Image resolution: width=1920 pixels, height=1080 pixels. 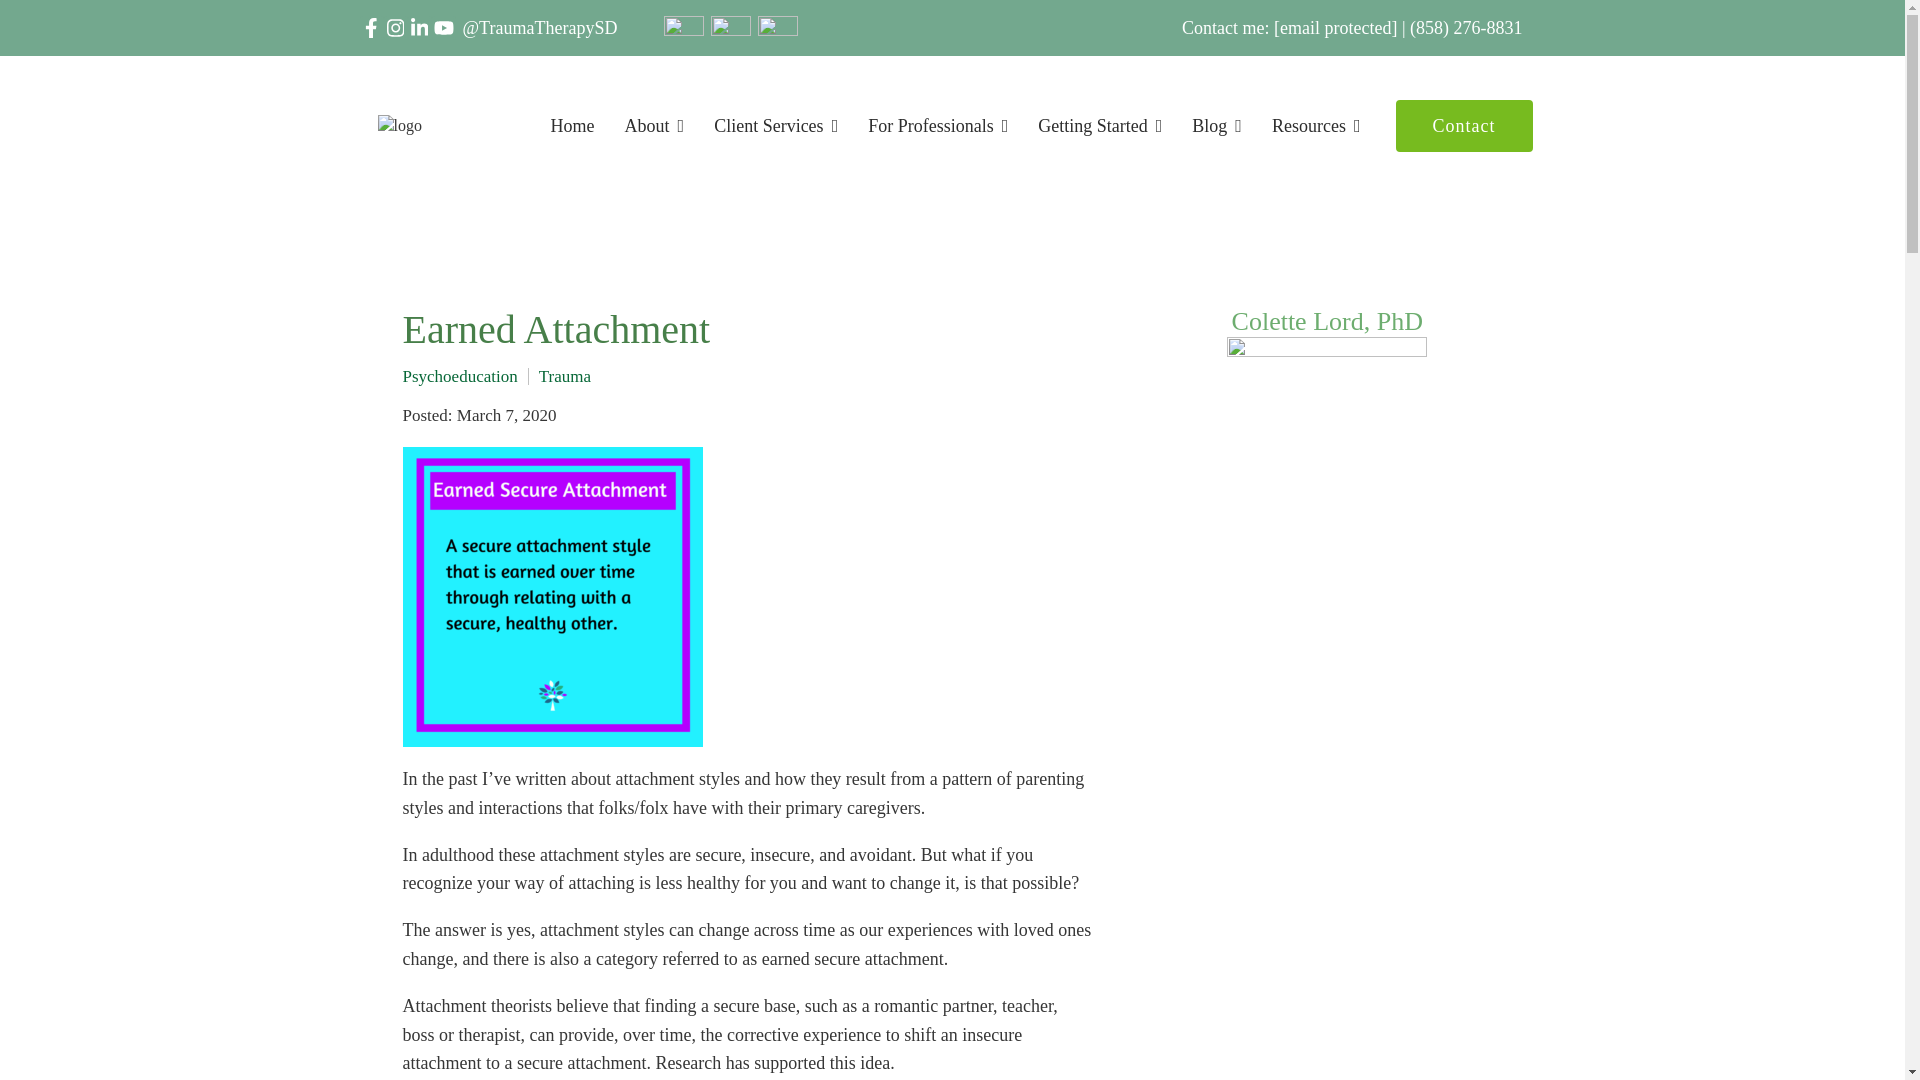 What do you see at coordinates (1316, 126) in the screenshot?
I see `Resources` at bounding box center [1316, 126].